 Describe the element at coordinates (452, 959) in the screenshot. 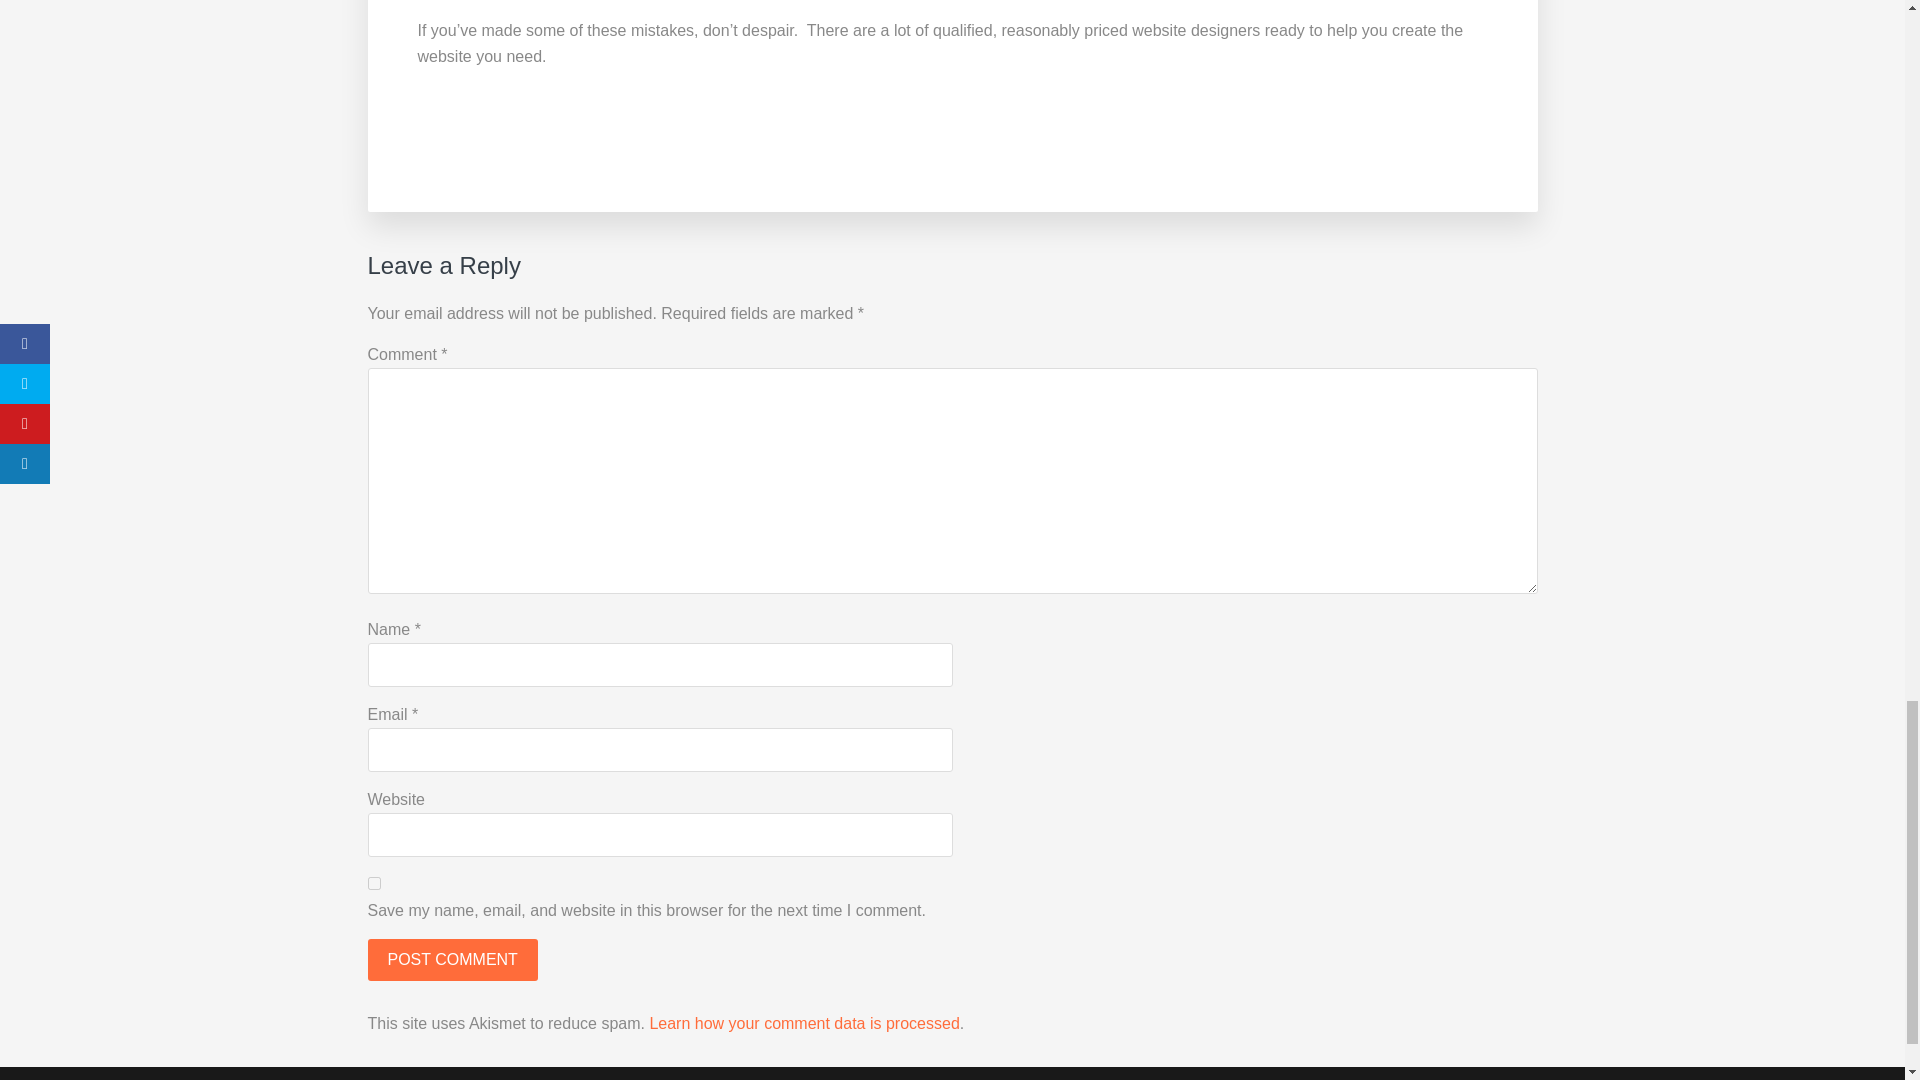

I see `Post Comment` at that location.